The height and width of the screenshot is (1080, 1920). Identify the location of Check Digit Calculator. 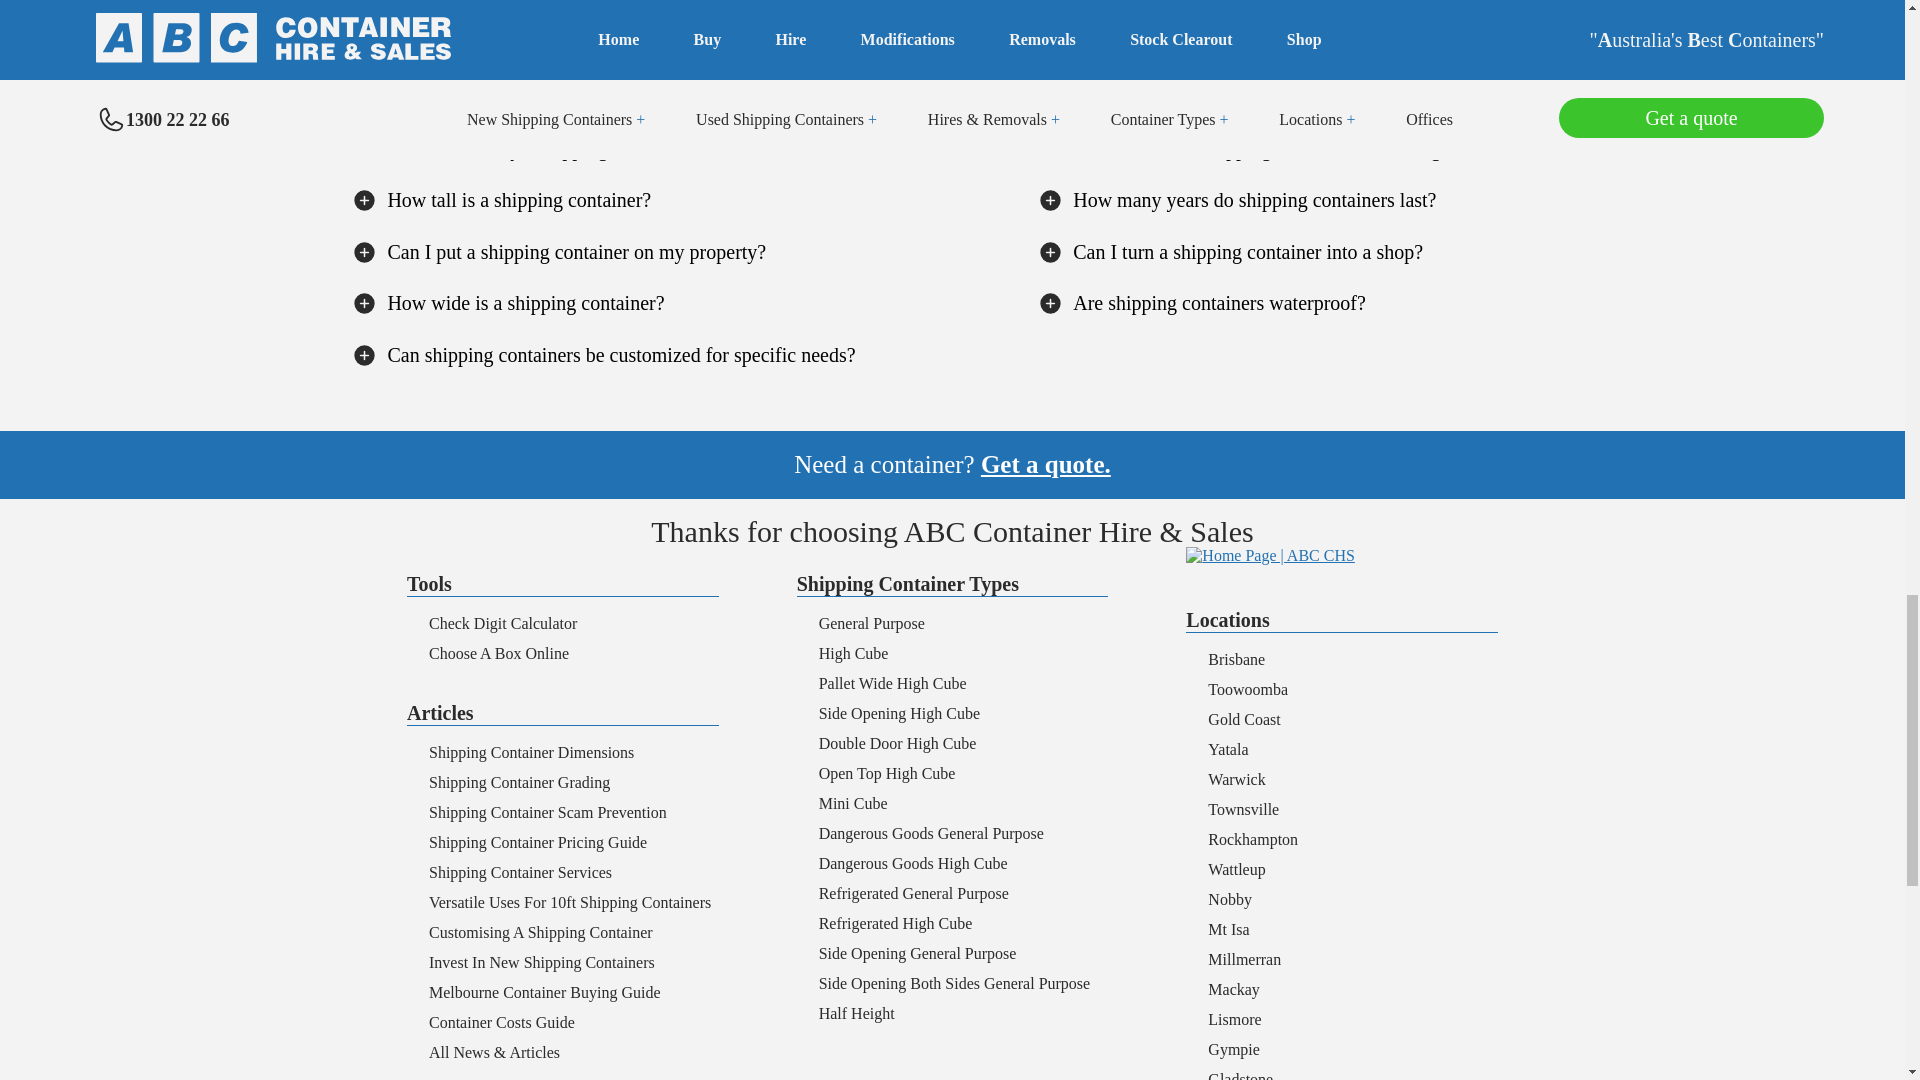
(502, 622).